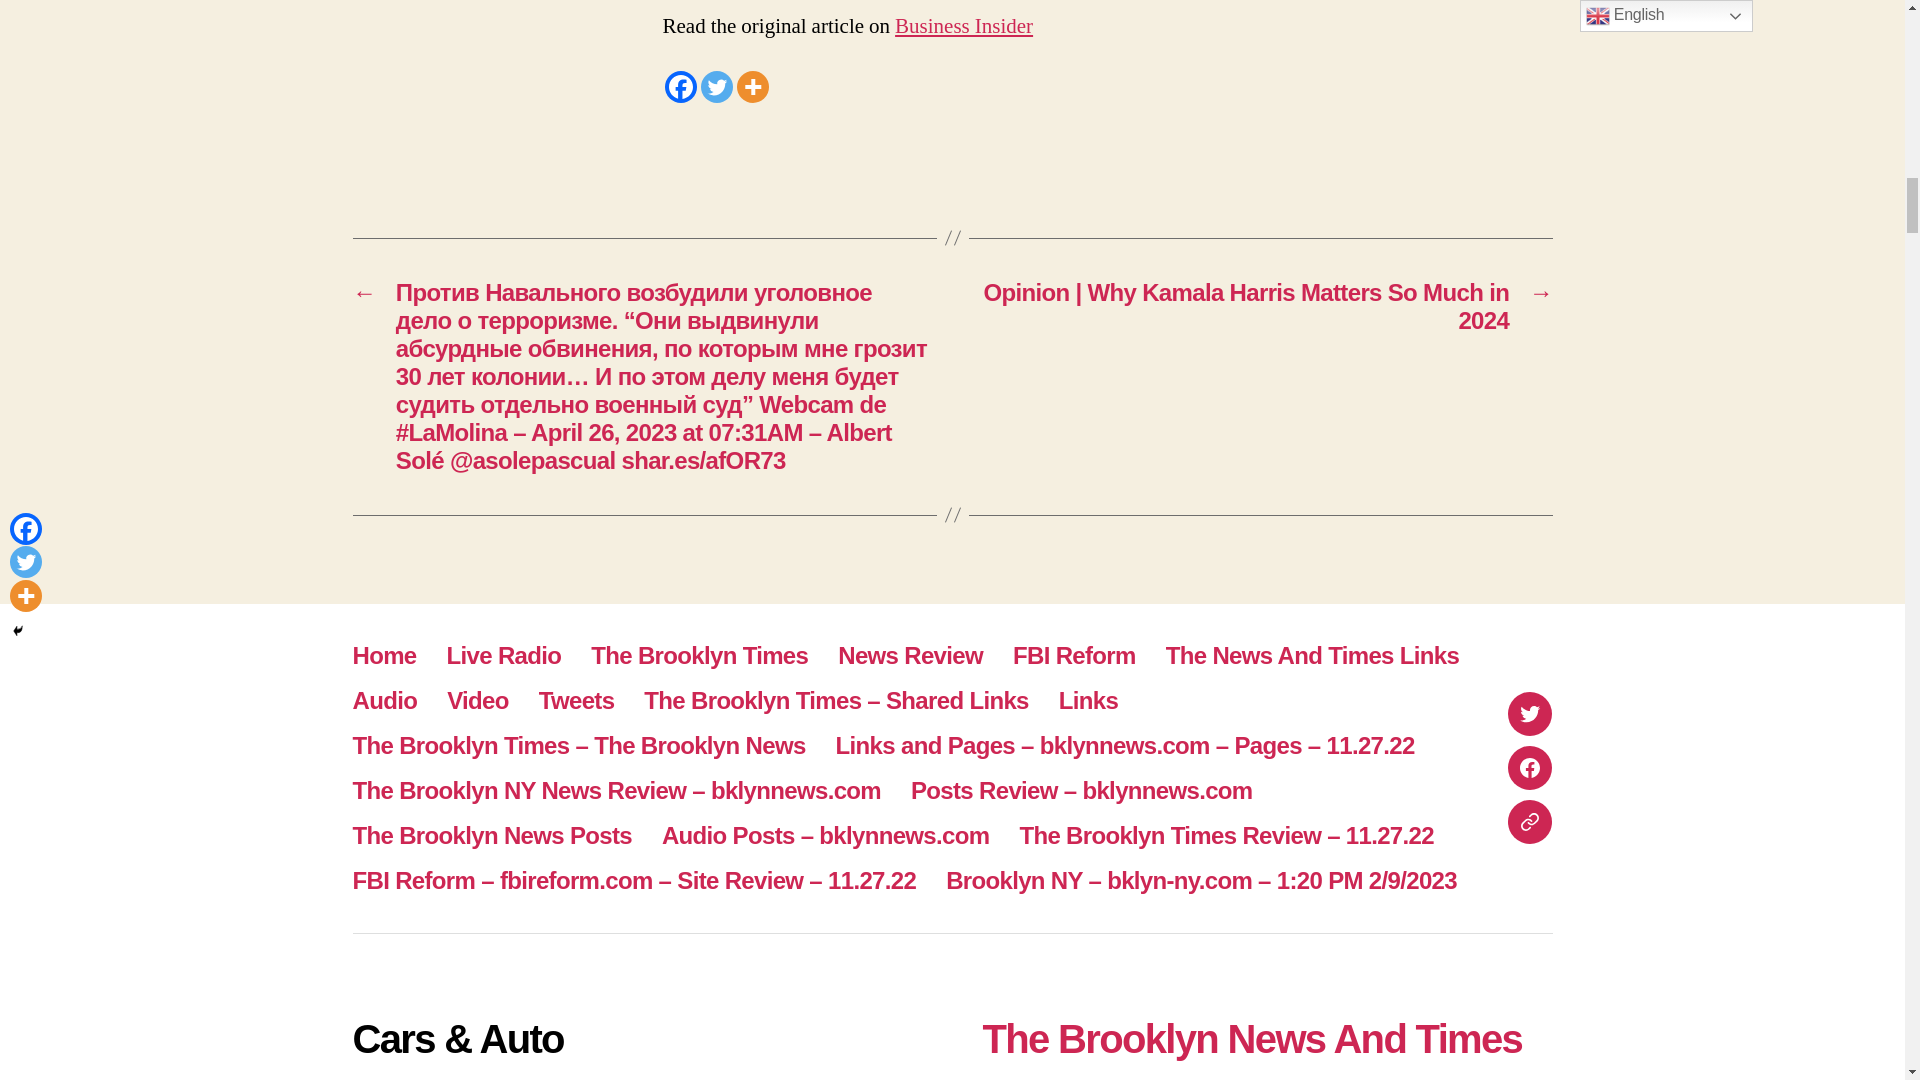  What do you see at coordinates (752, 86) in the screenshot?
I see `More` at bounding box center [752, 86].